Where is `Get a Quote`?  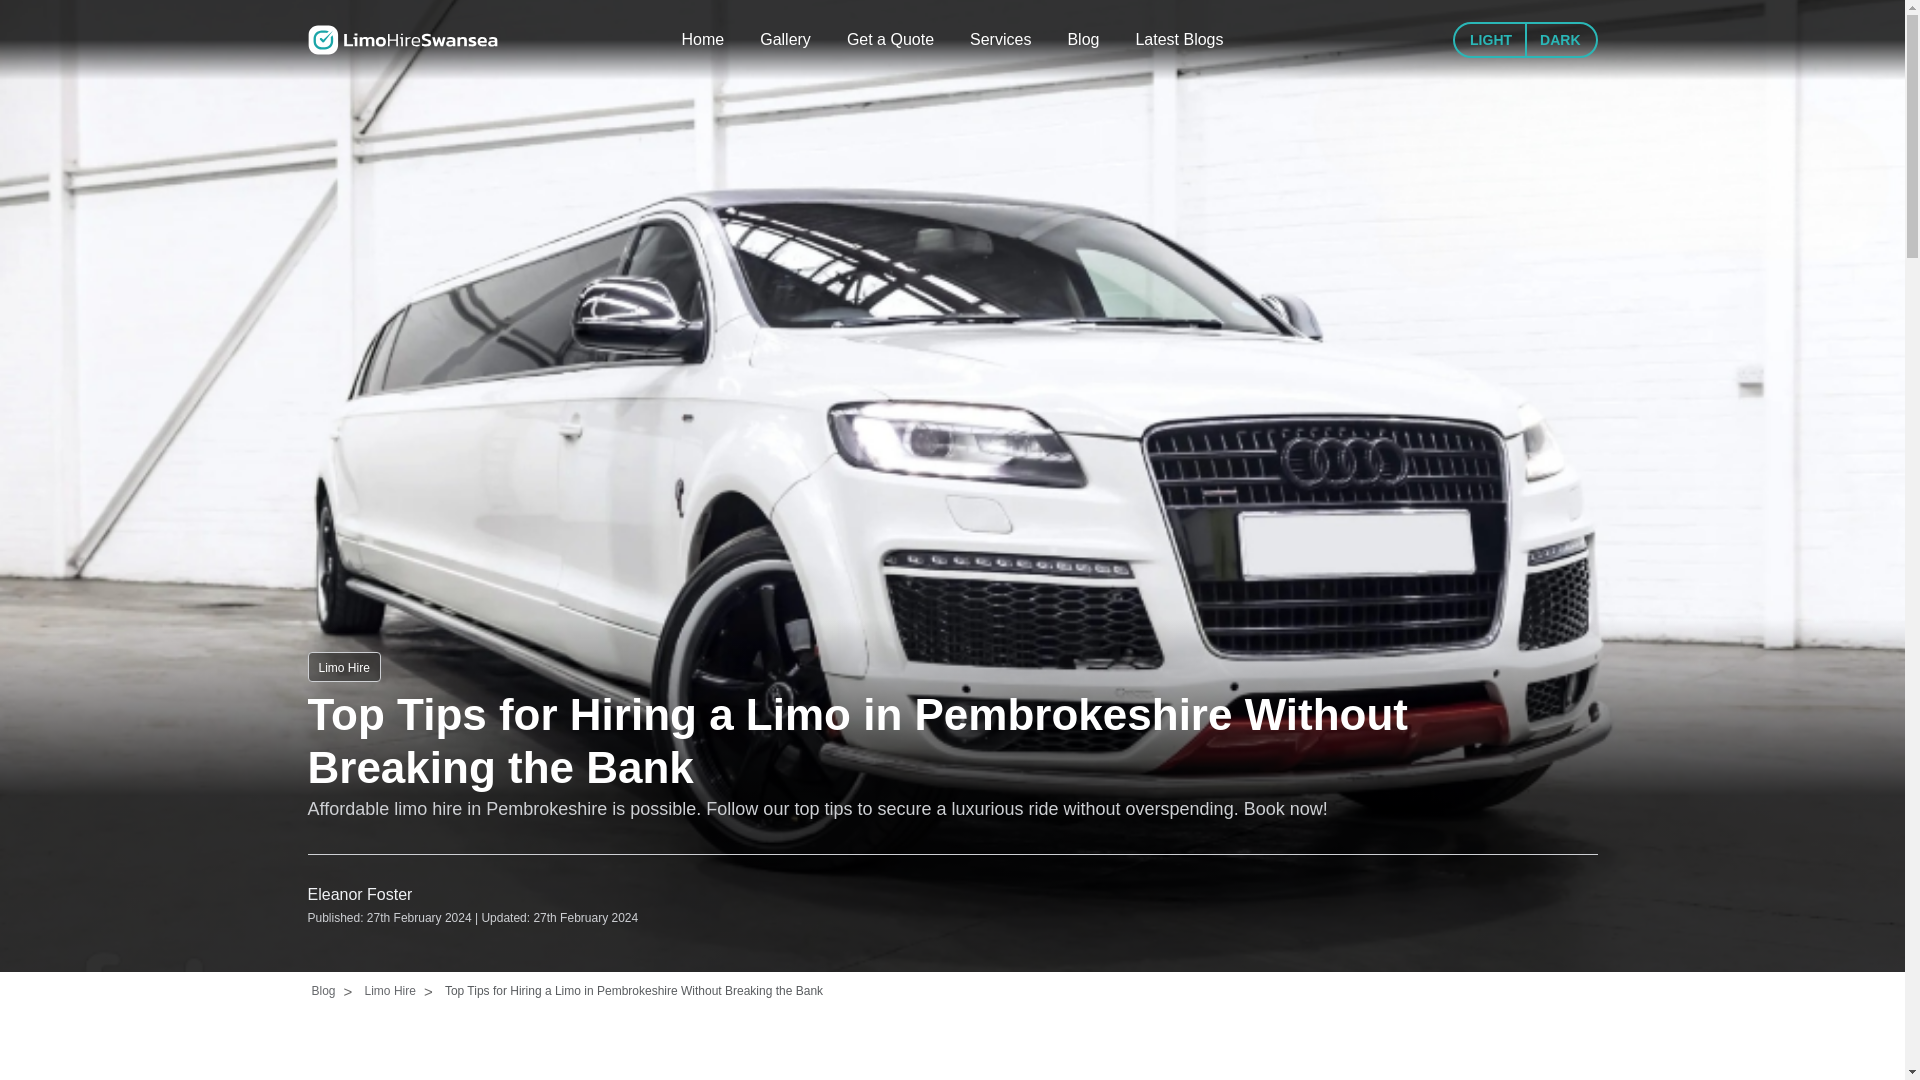 Get a Quote is located at coordinates (890, 40).